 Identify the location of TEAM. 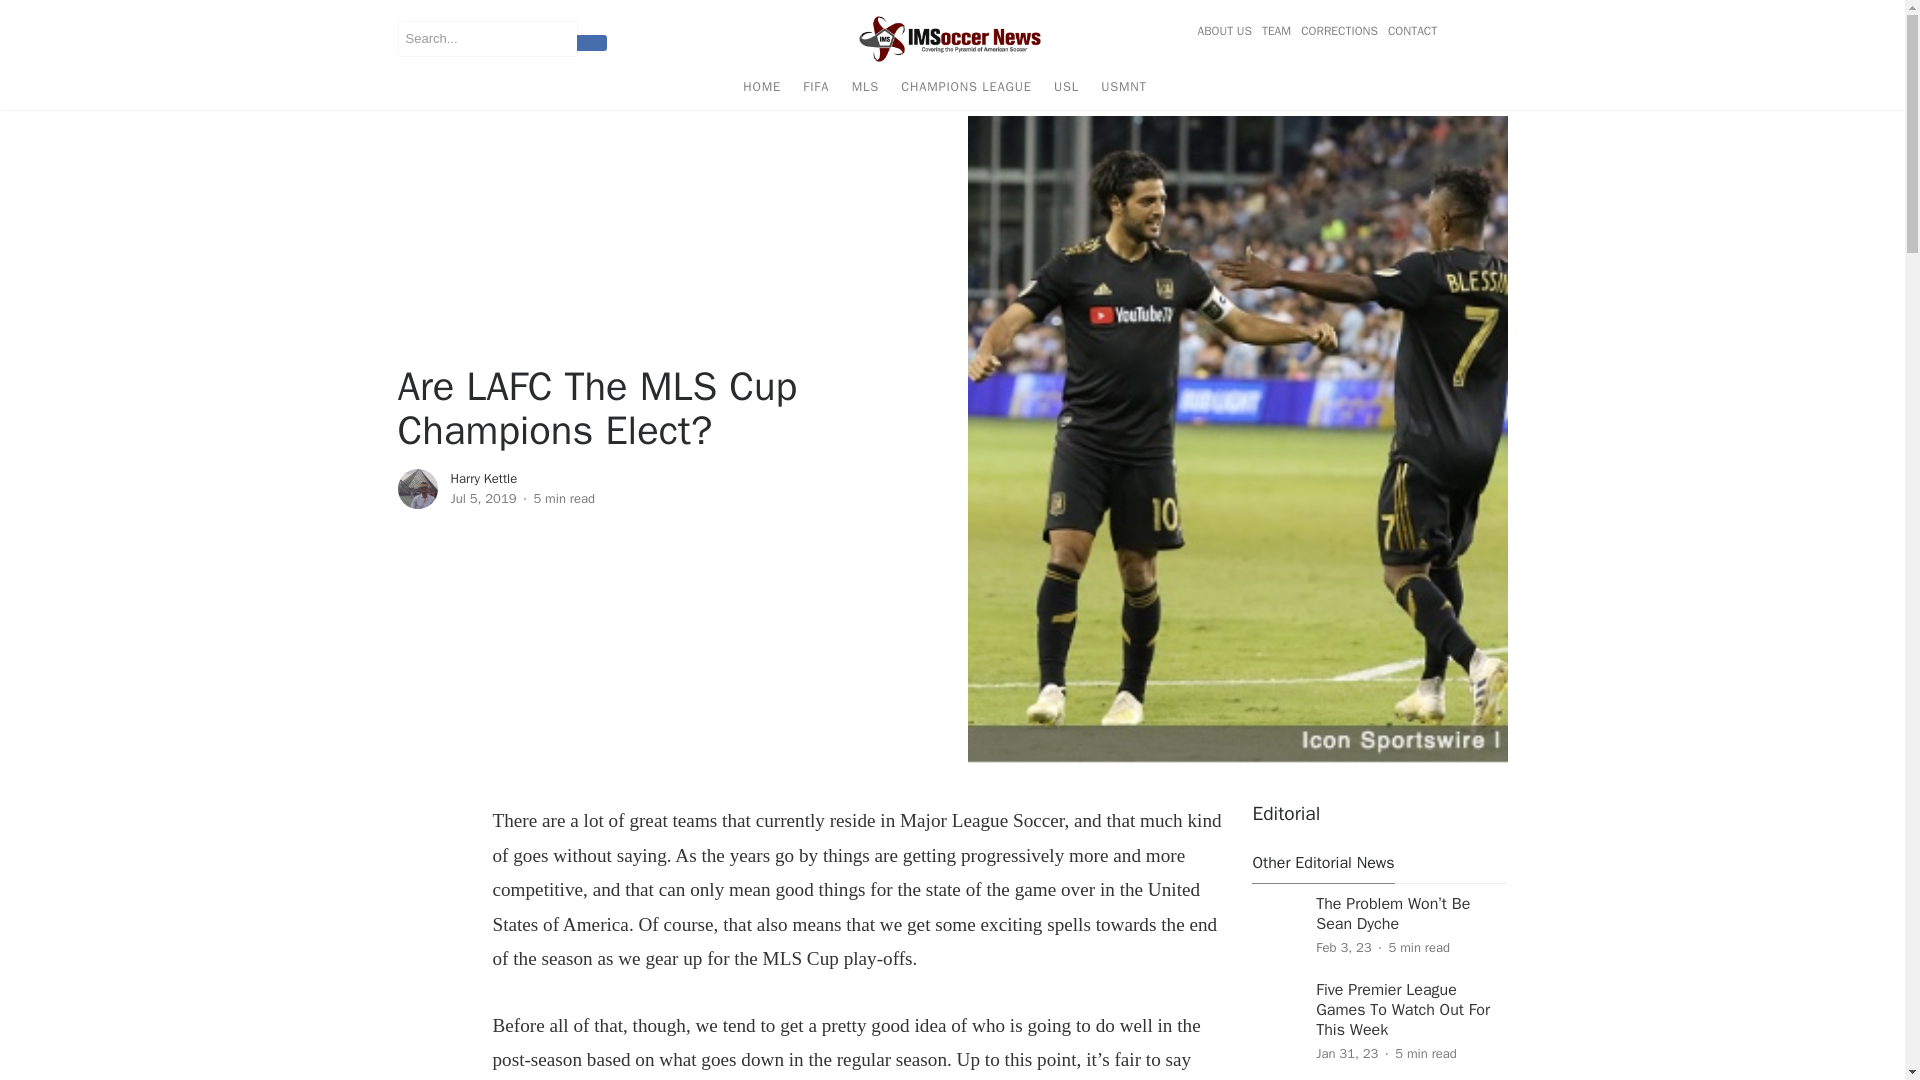
(1276, 31).